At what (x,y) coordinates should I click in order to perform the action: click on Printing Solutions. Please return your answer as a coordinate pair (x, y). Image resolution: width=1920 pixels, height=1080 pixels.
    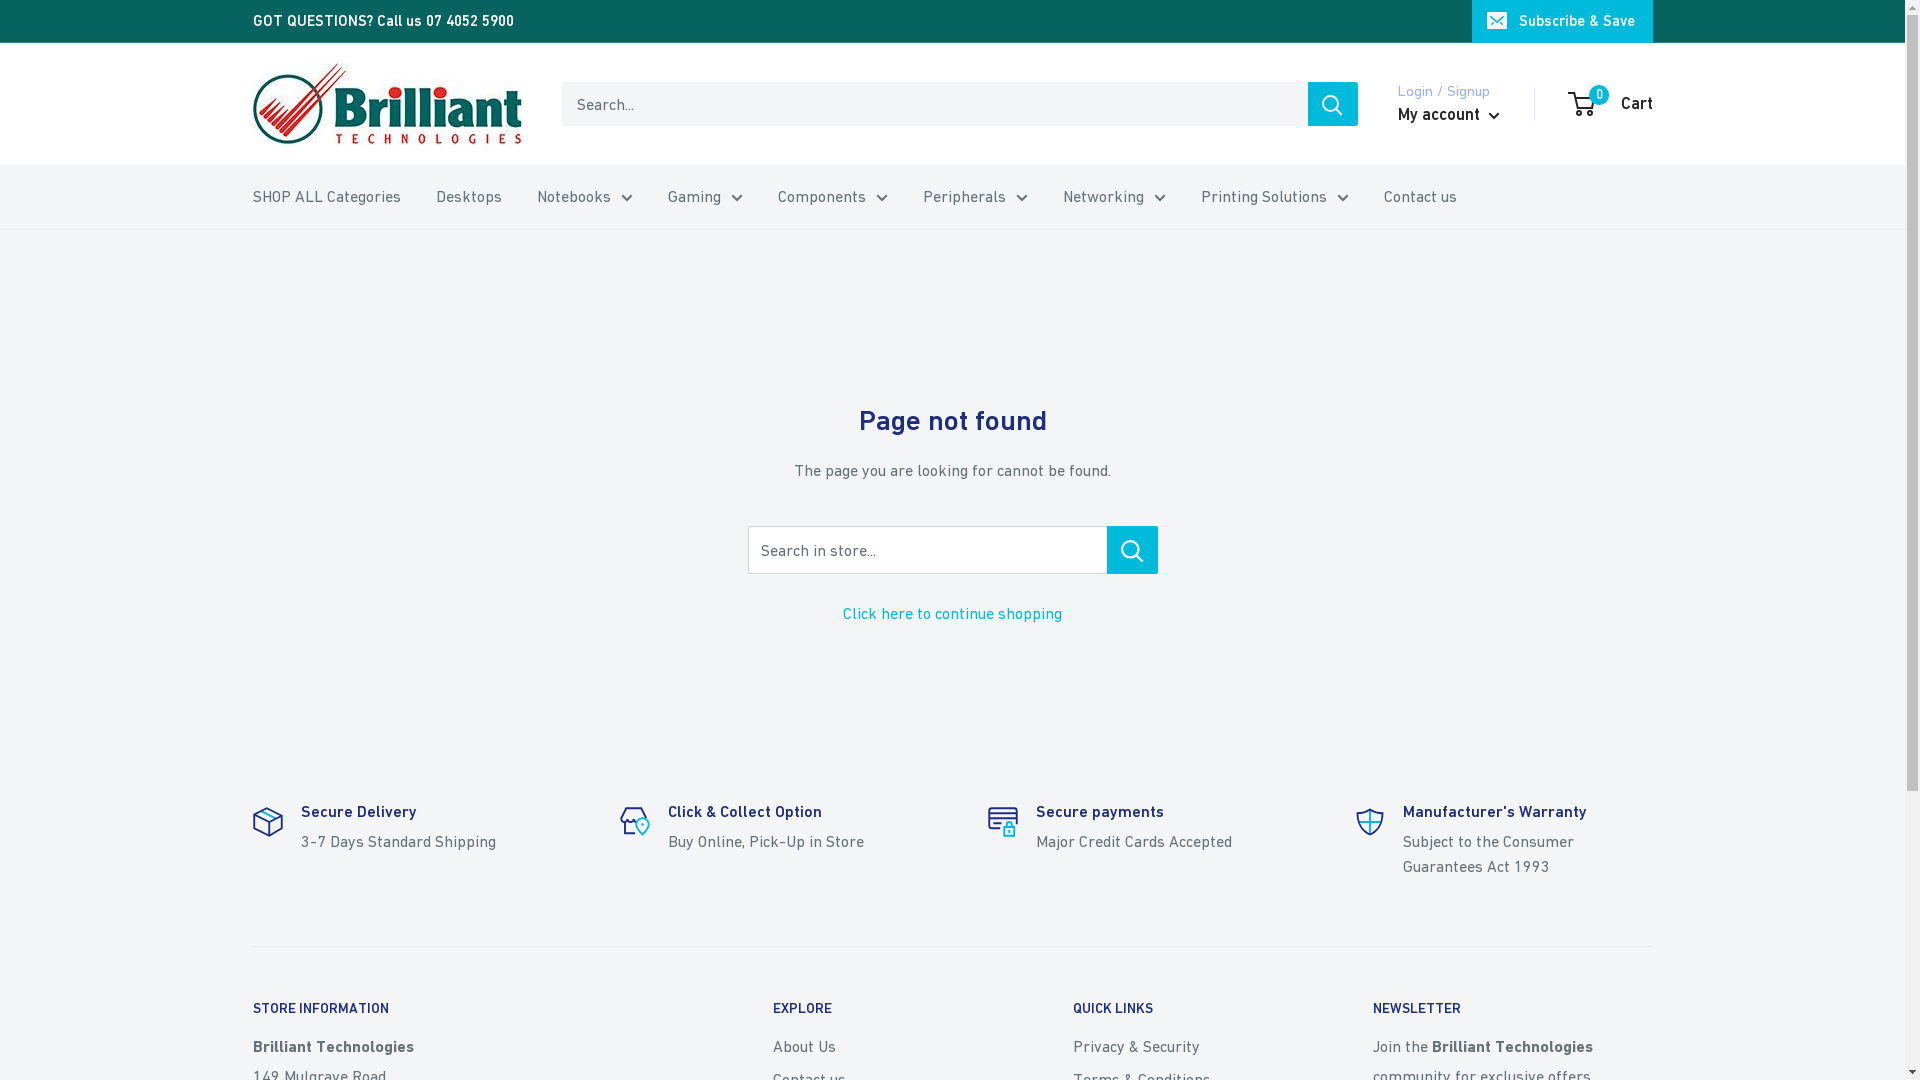
    Looking at the image, I should click on (1274, 197).